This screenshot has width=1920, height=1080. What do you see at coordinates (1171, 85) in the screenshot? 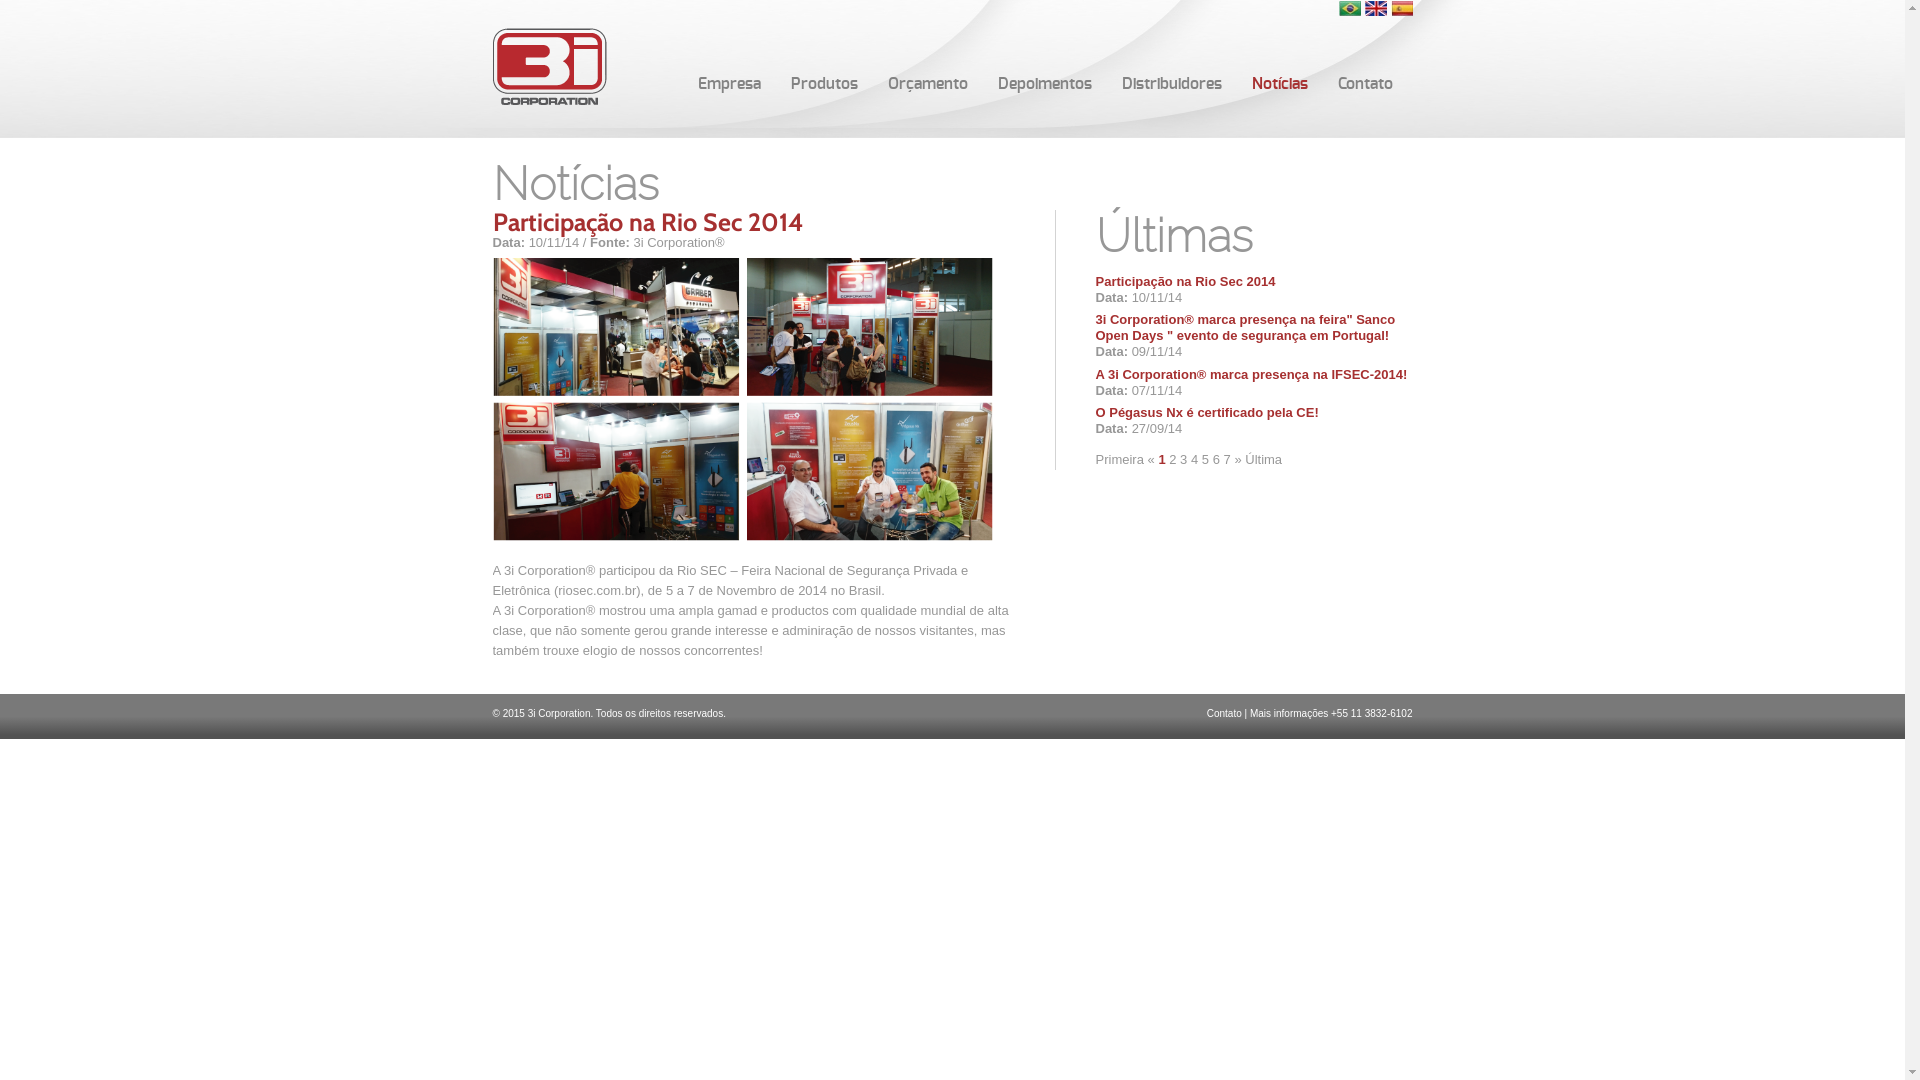
I see `Distribuidores` at bounding box center [1171, 85].